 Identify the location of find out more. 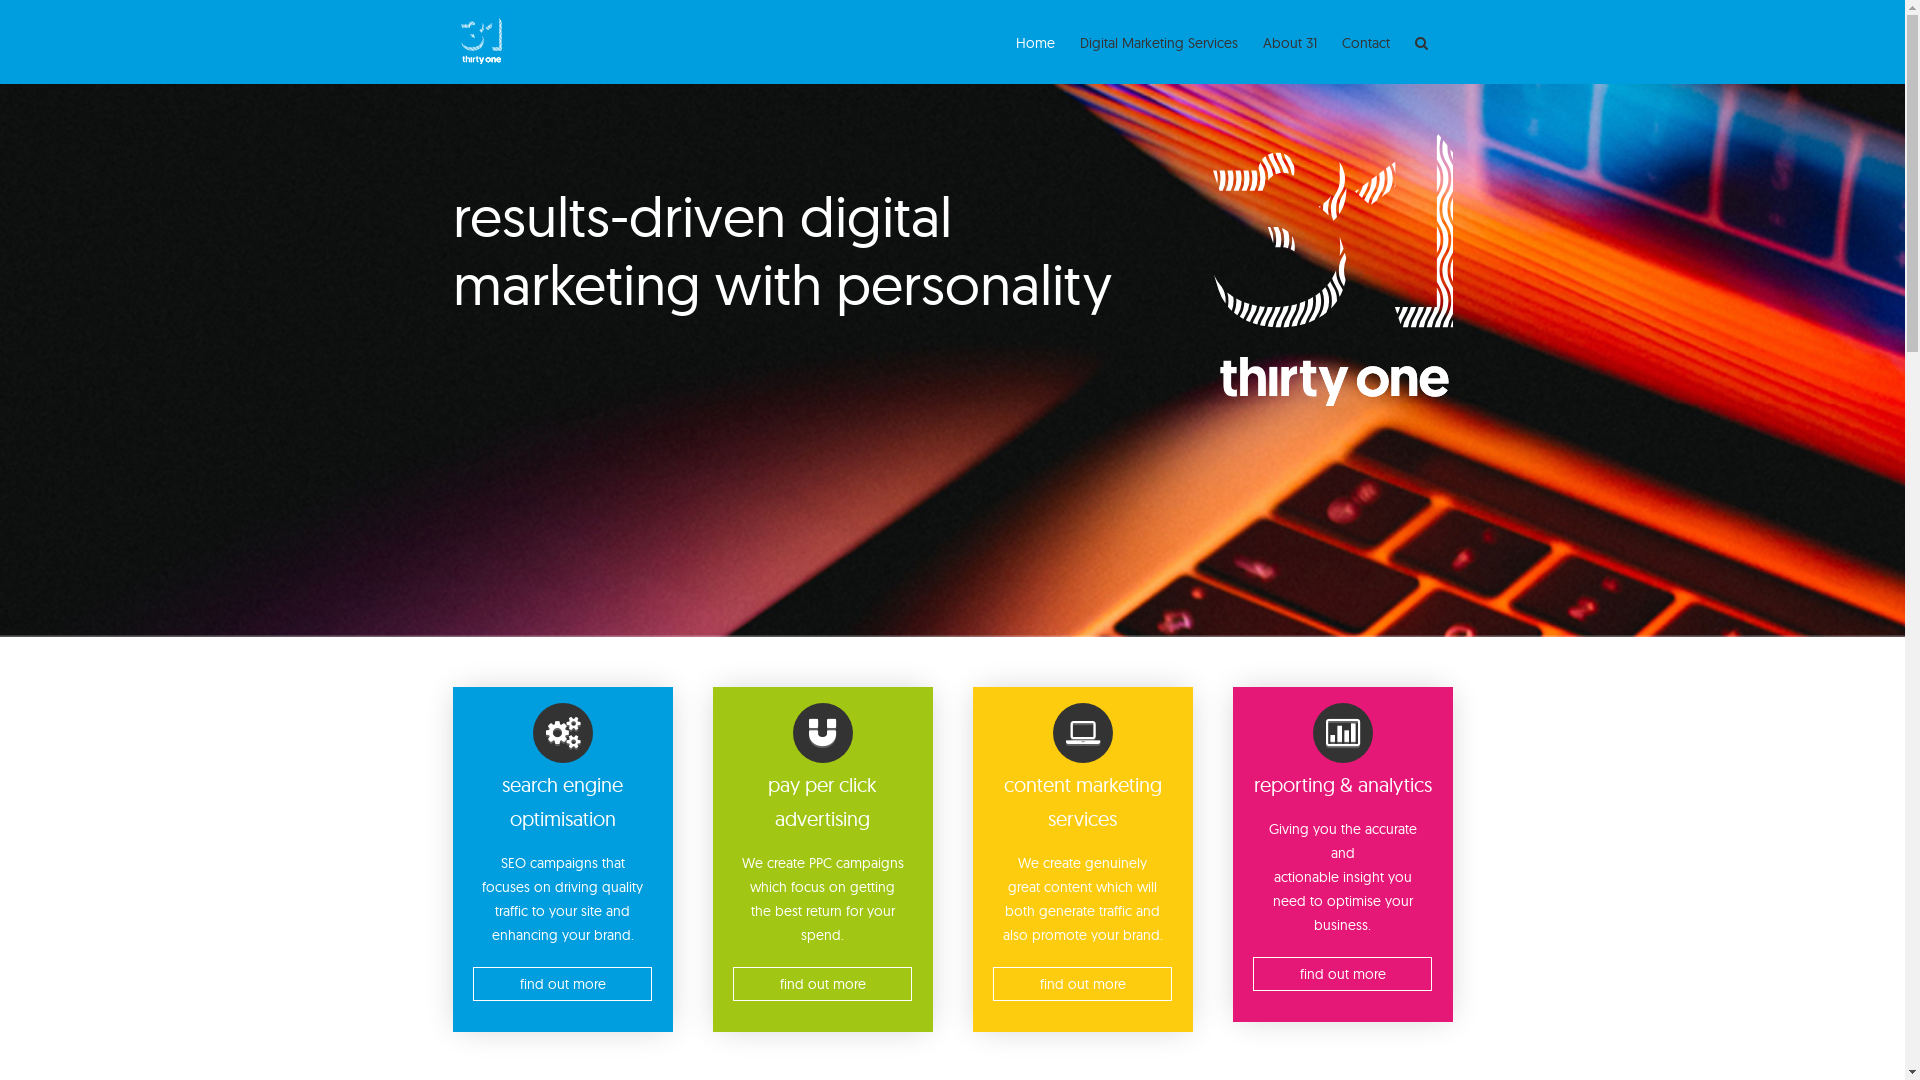
(562, 984).